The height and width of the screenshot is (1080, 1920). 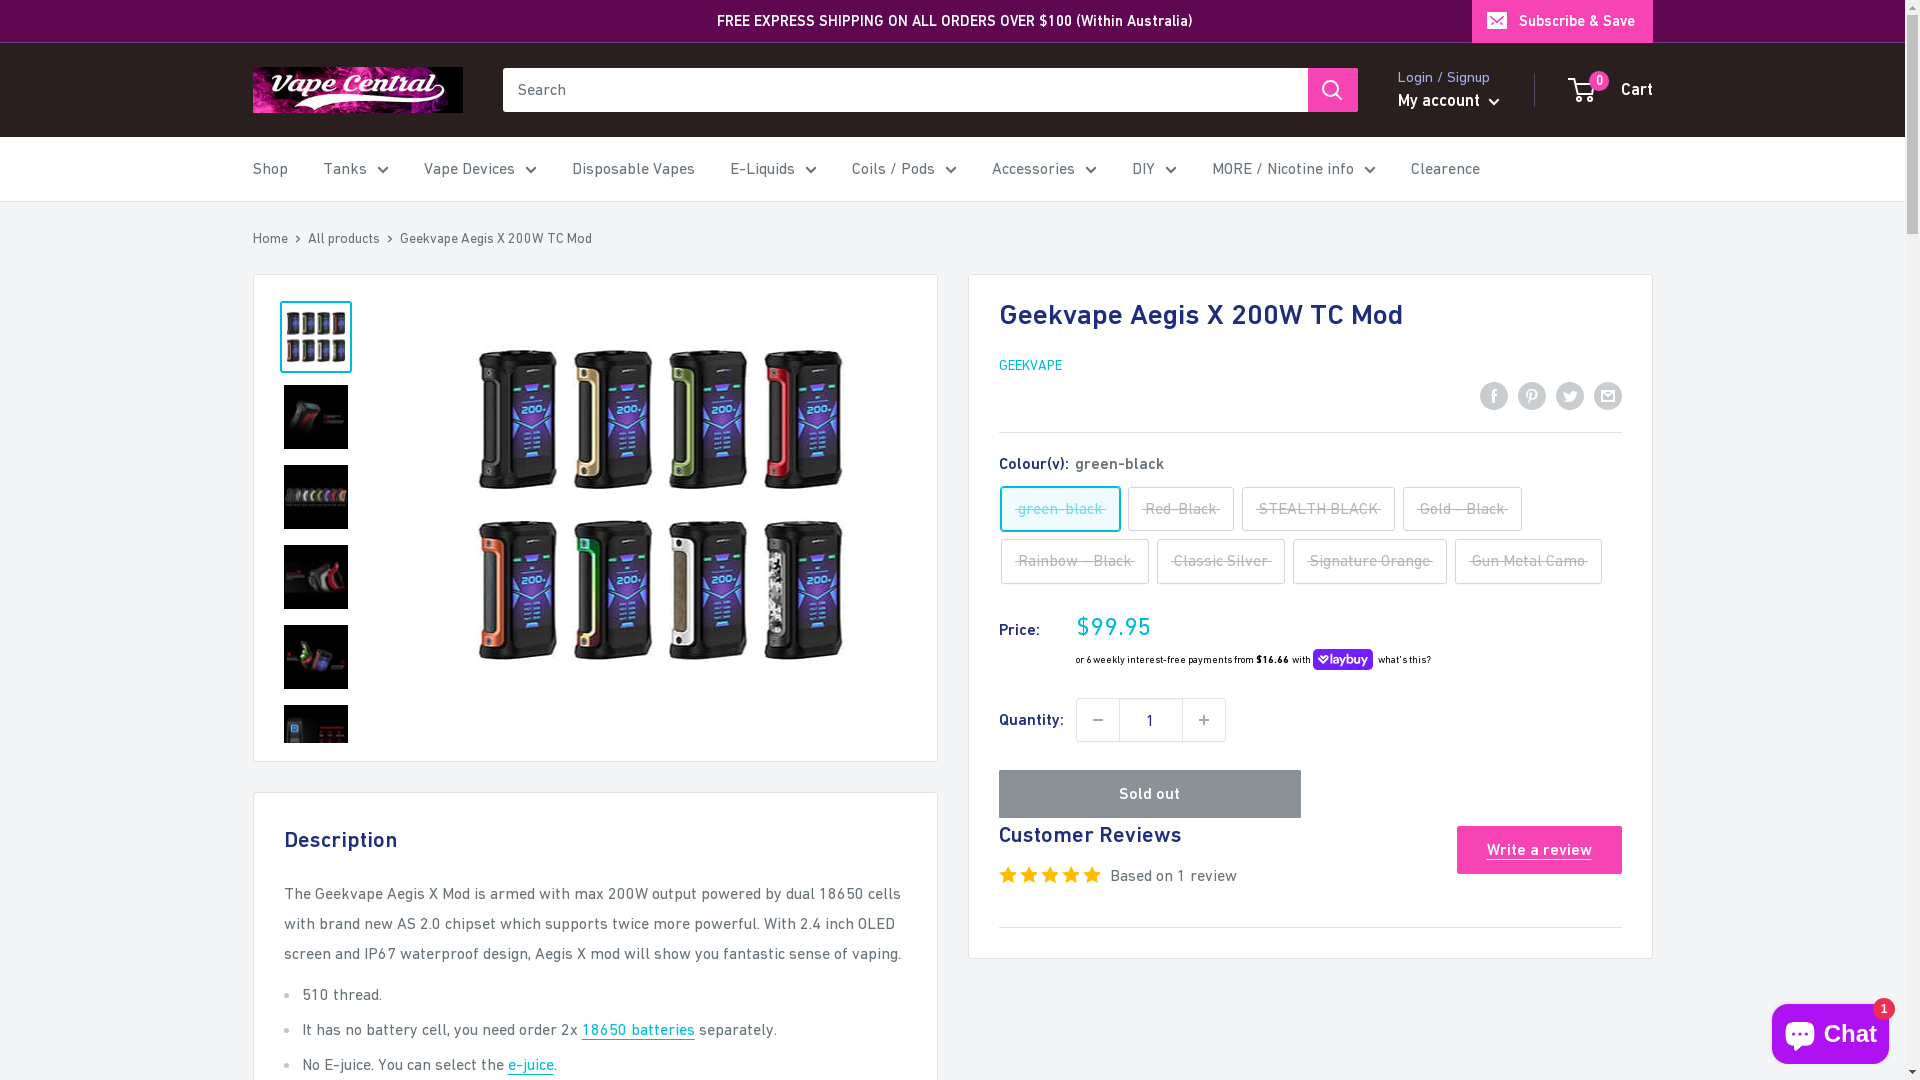 What do you see at coordinates (1294, 169) in the screenshot?
I see `MORE / Nicotine info` at bounding box center [1294, 169].